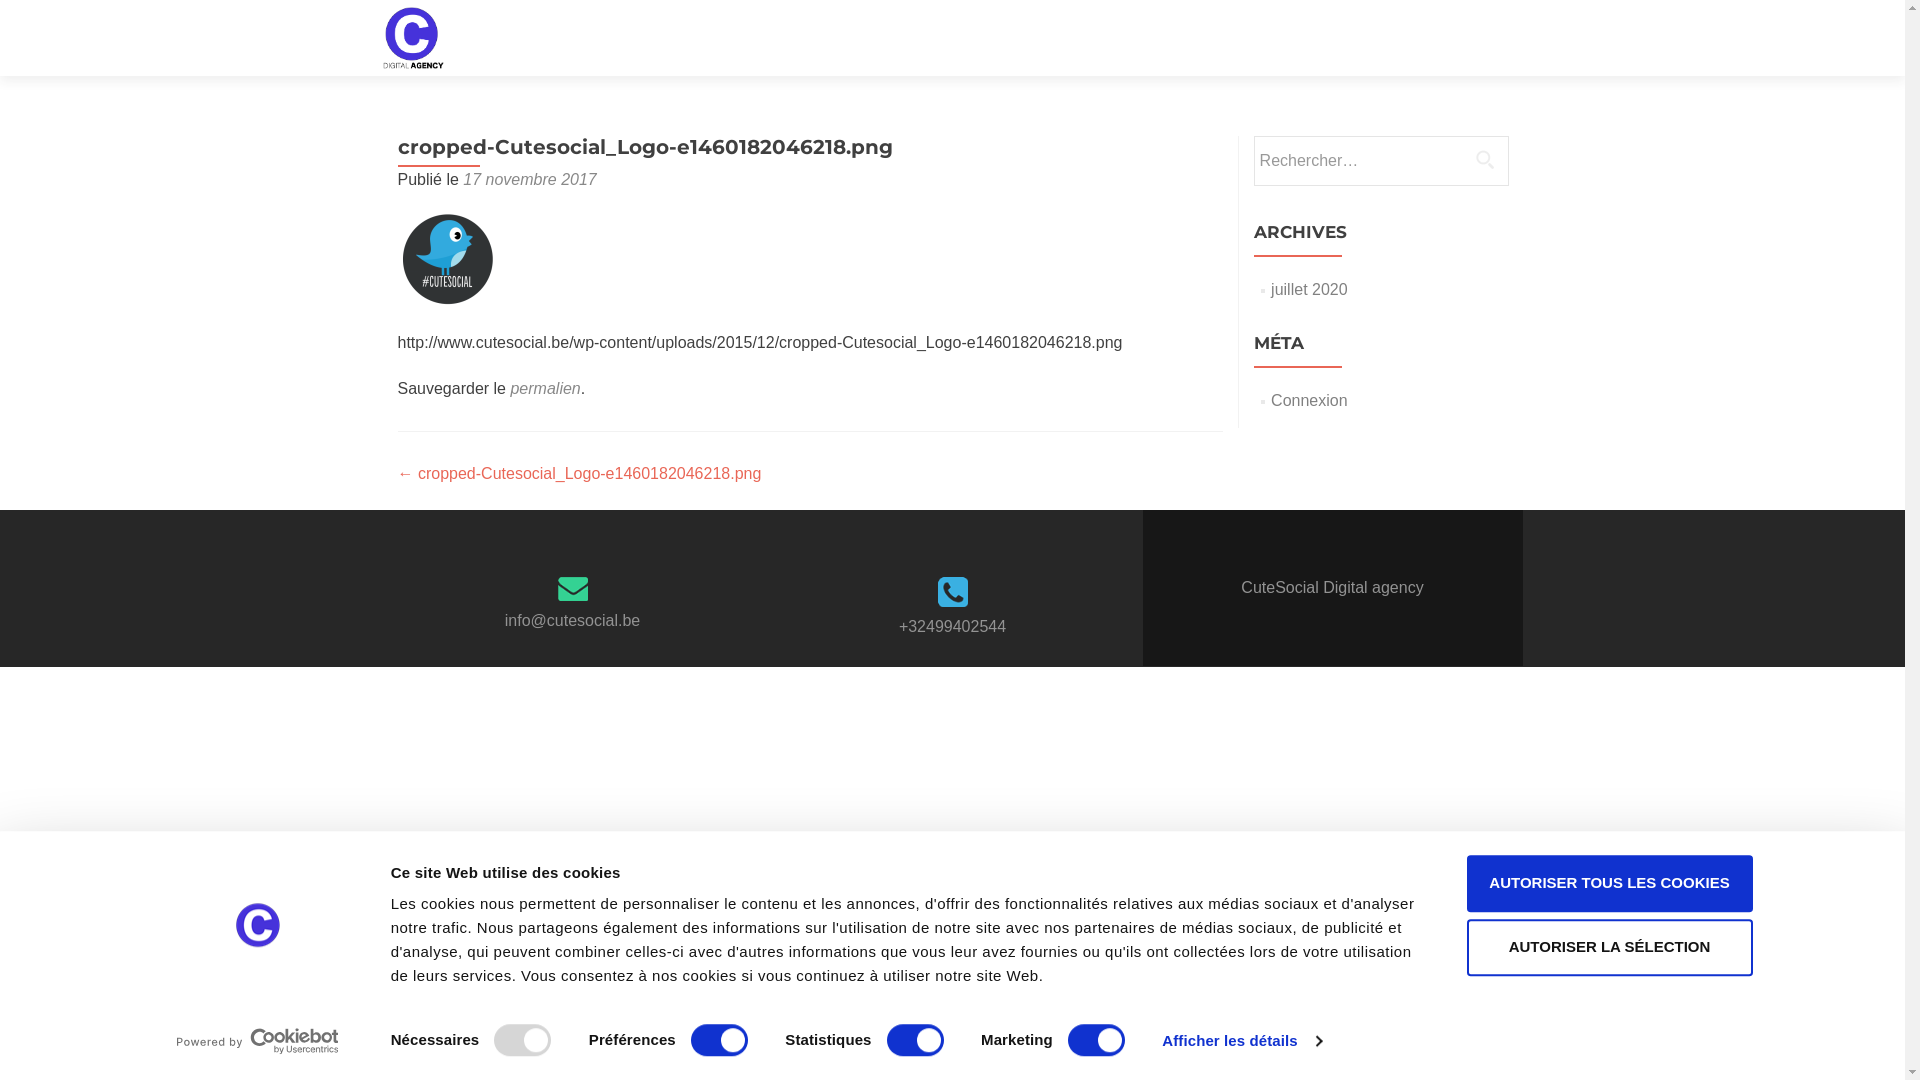 Image resolution: width=1920 pixels, height=1080 pixels. What do you see at coordinates (530, 180) in the screenshot?
I see `17 novembre 2017` at bounding box center [530, 180].